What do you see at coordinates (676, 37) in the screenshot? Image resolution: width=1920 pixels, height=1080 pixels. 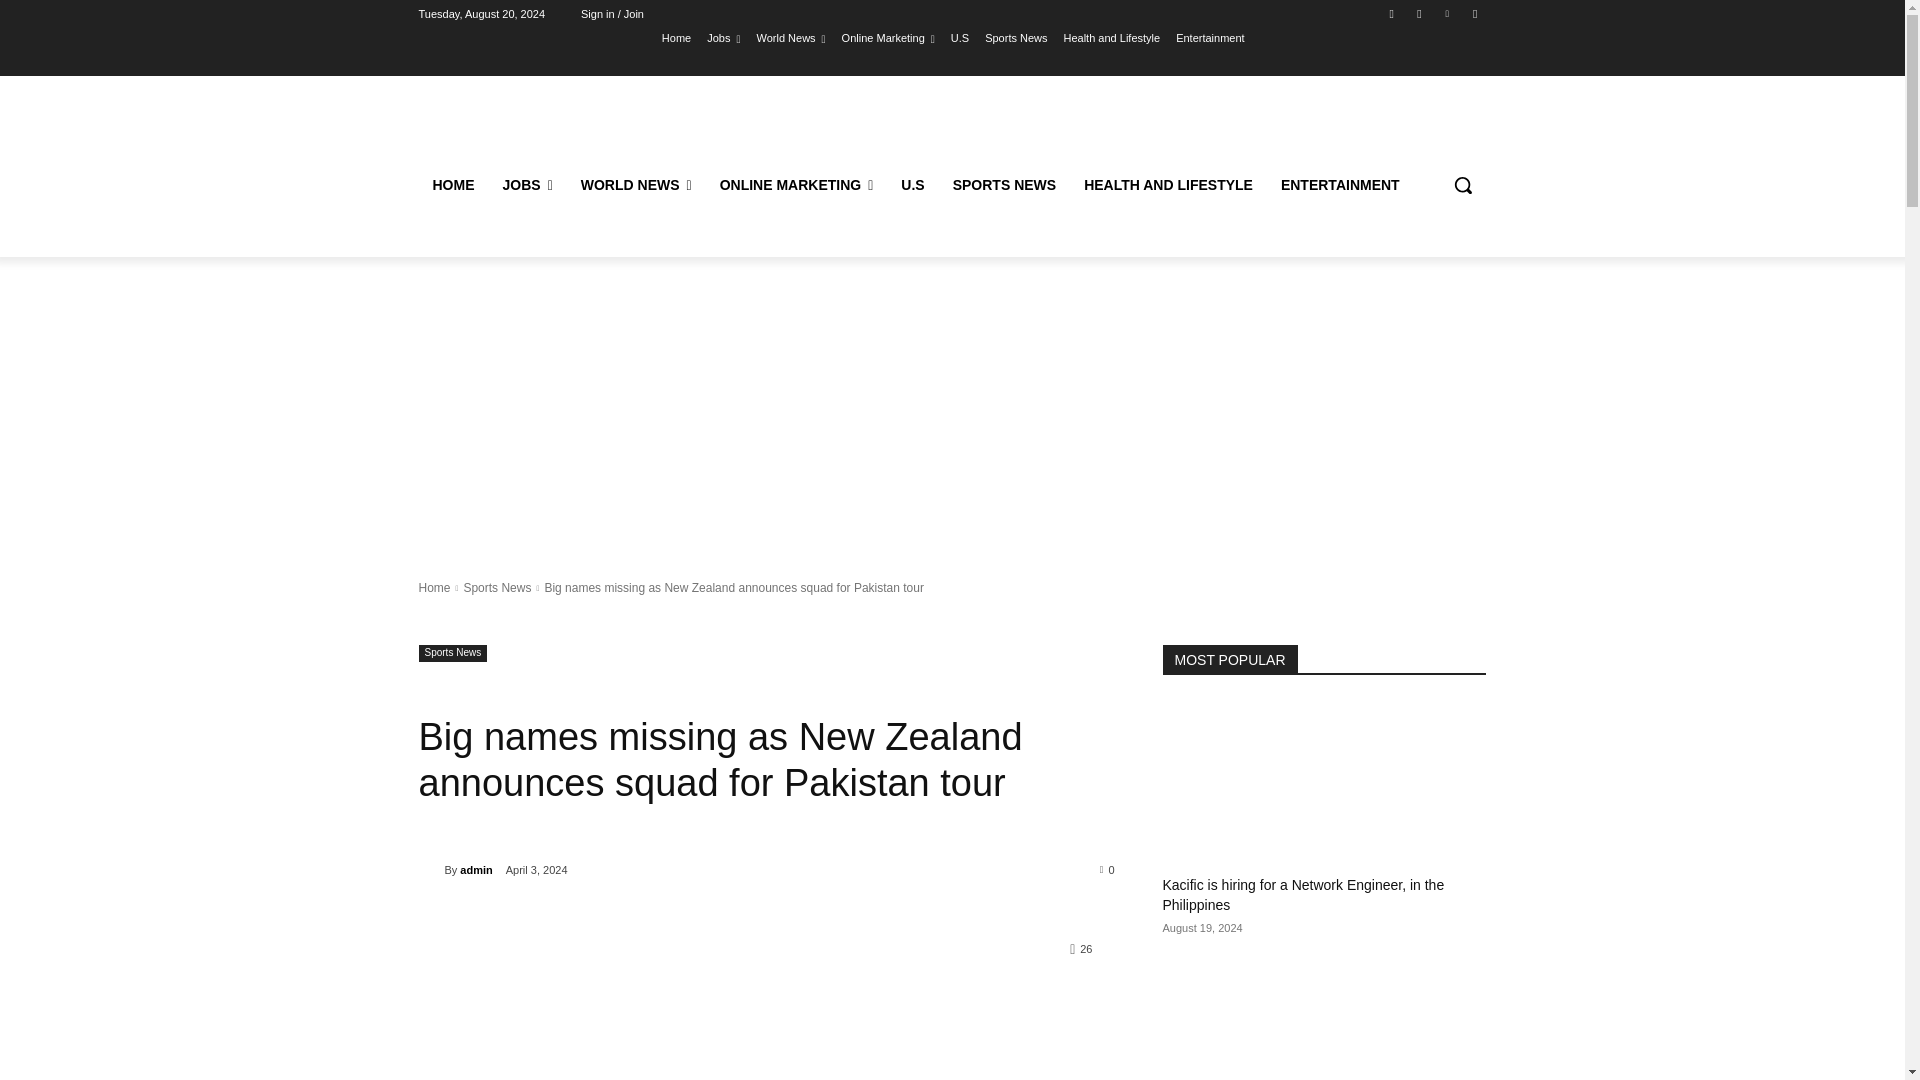 I see `Home` at bounding box center [676, 37].